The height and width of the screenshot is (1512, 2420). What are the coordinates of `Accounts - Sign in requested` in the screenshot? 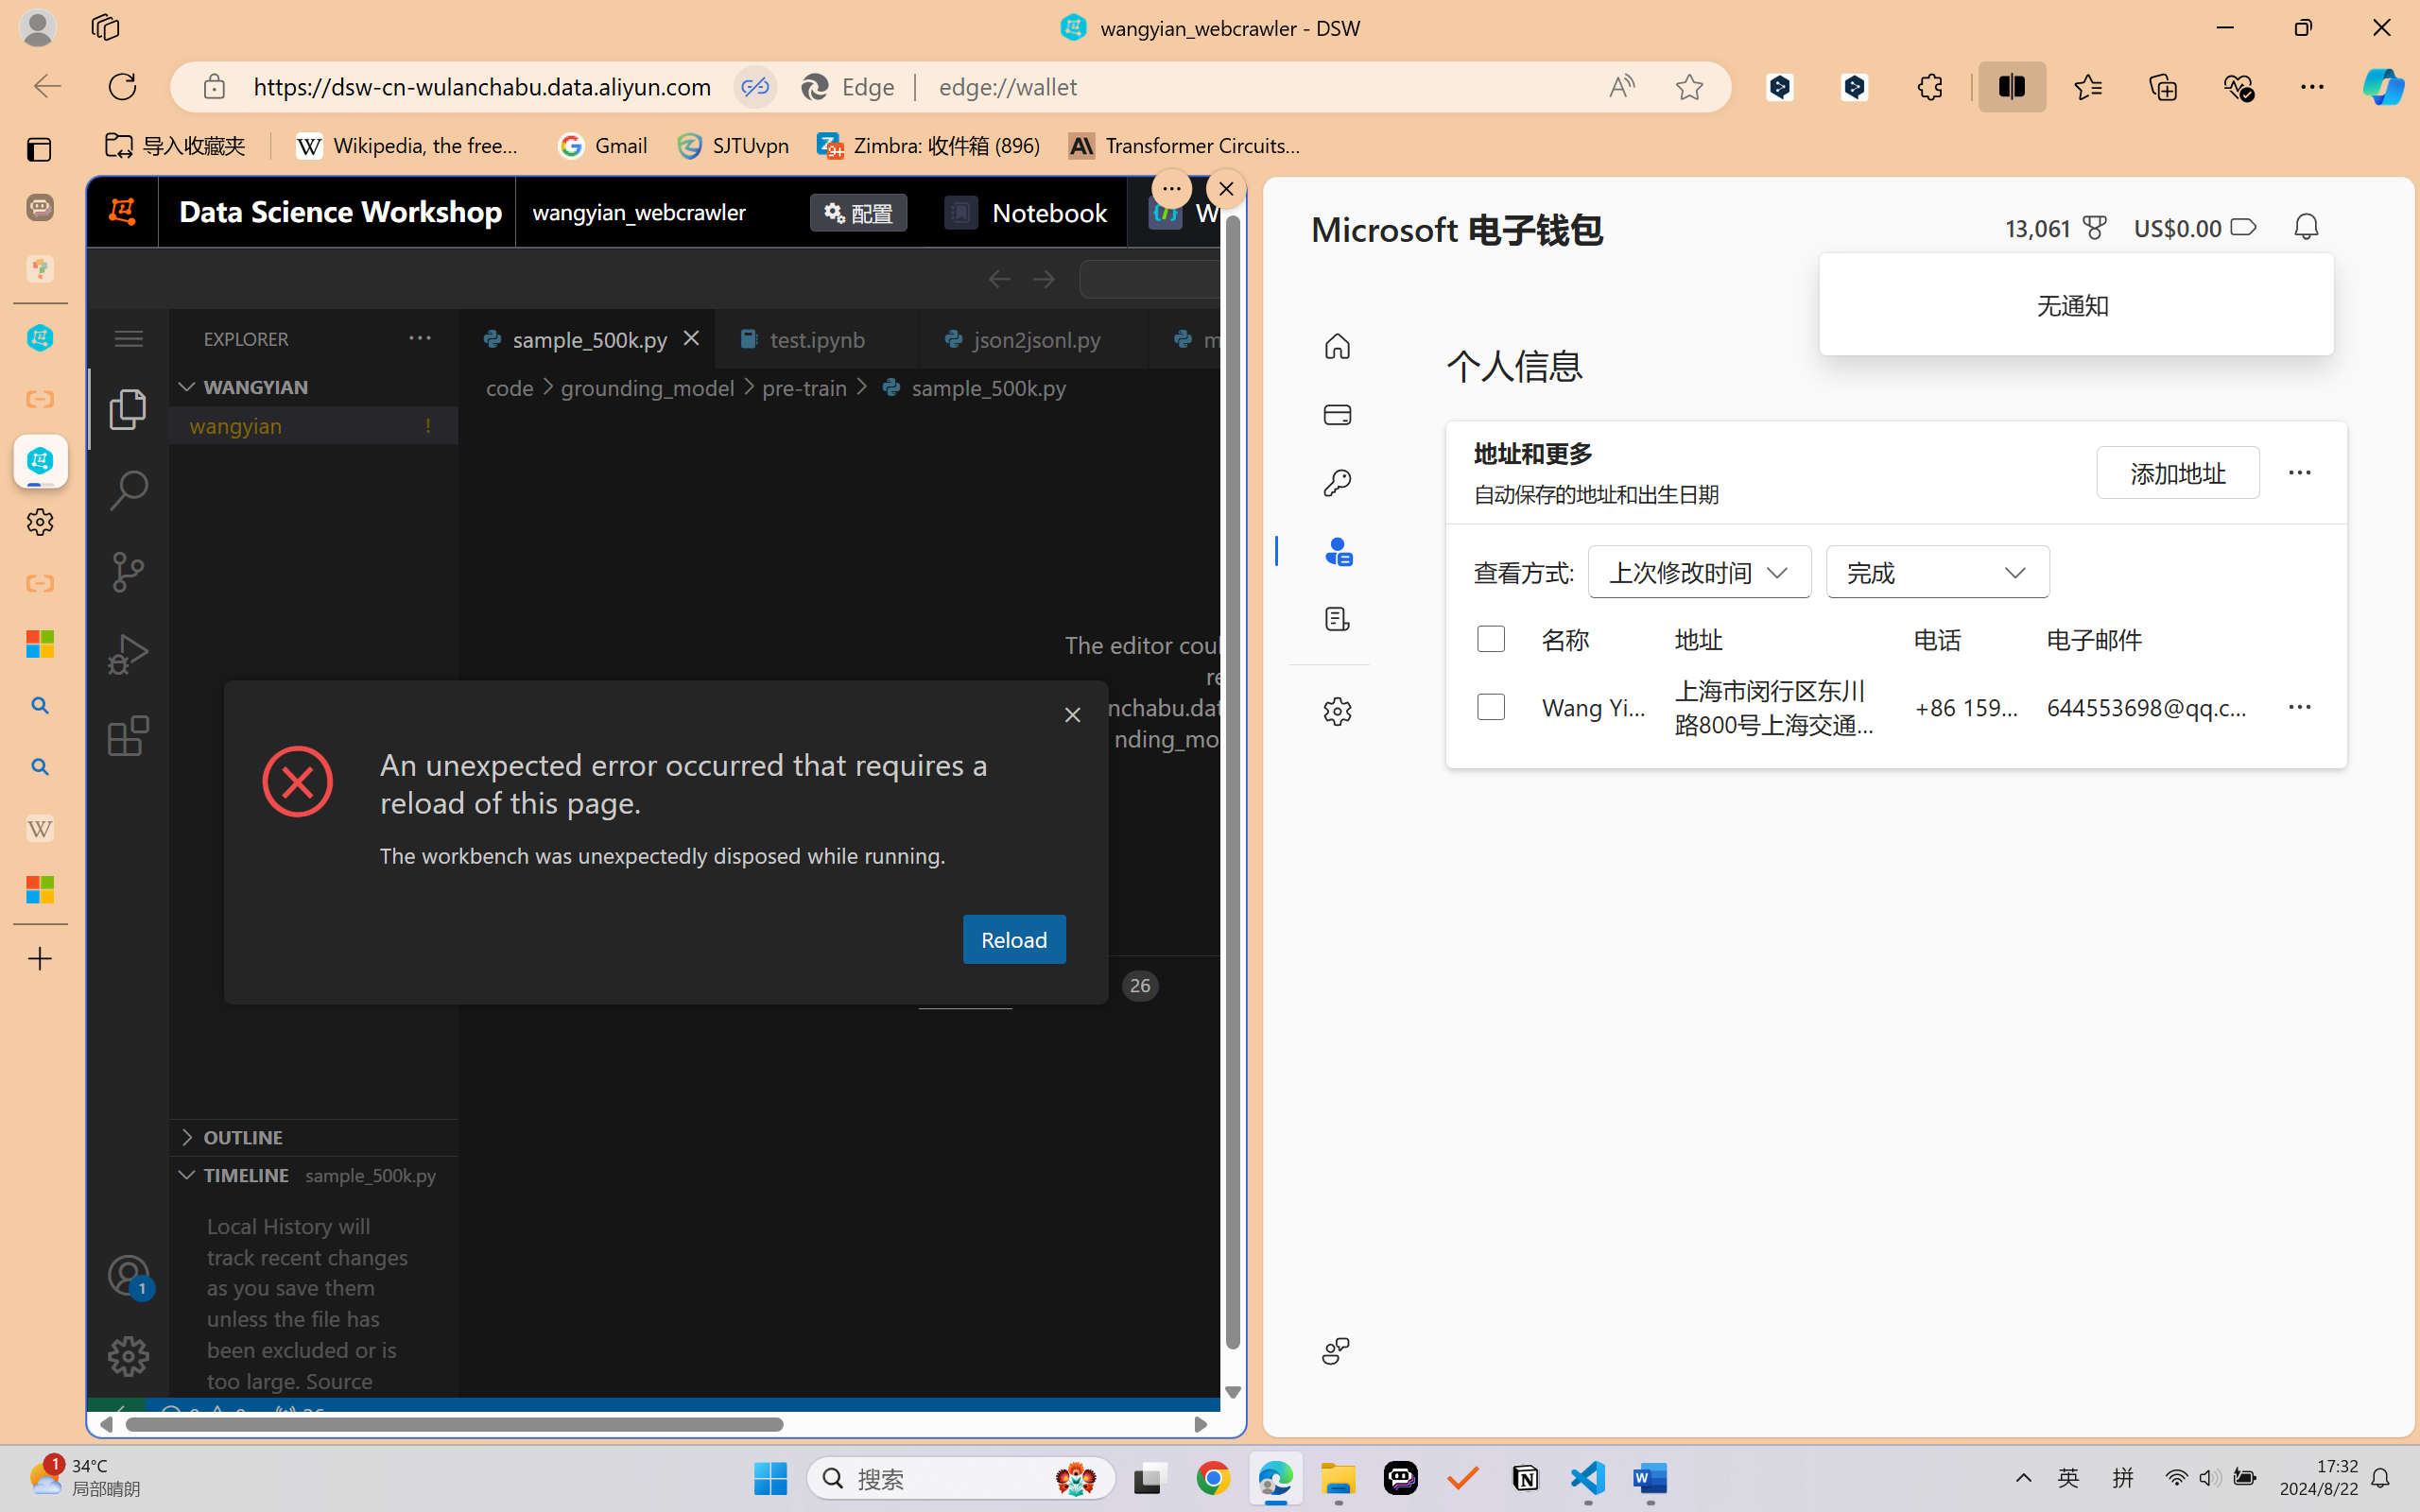 It's located at (129, 1275).